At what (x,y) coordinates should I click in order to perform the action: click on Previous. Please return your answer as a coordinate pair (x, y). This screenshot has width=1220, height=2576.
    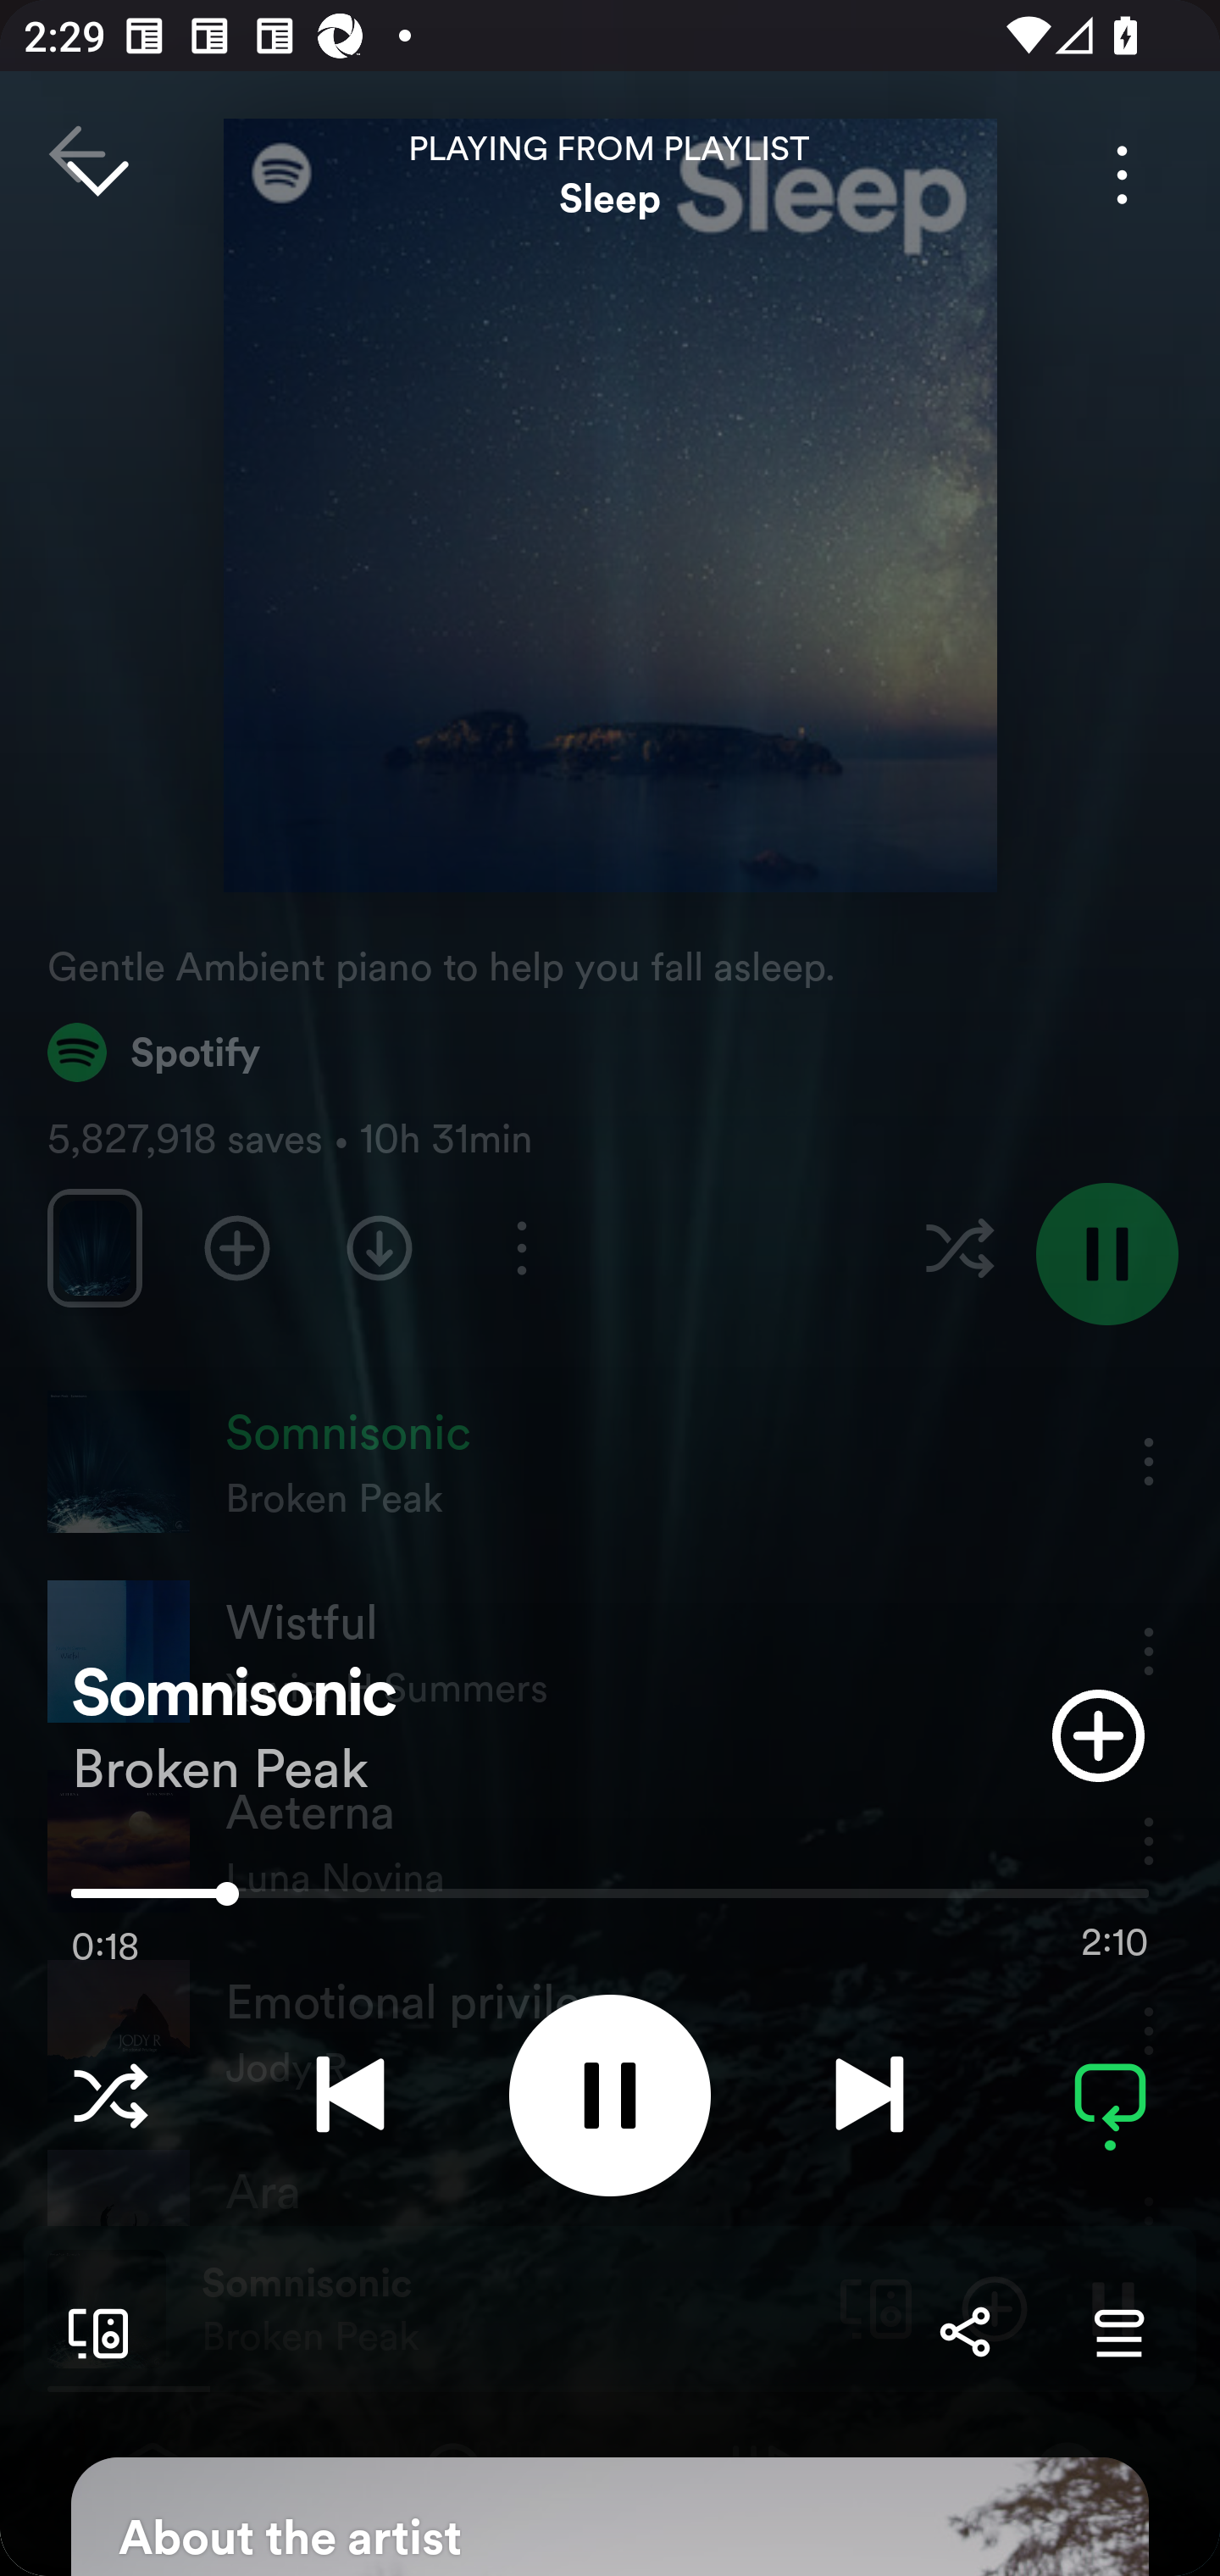
    Looking at the image, I should click on (350, 2095).